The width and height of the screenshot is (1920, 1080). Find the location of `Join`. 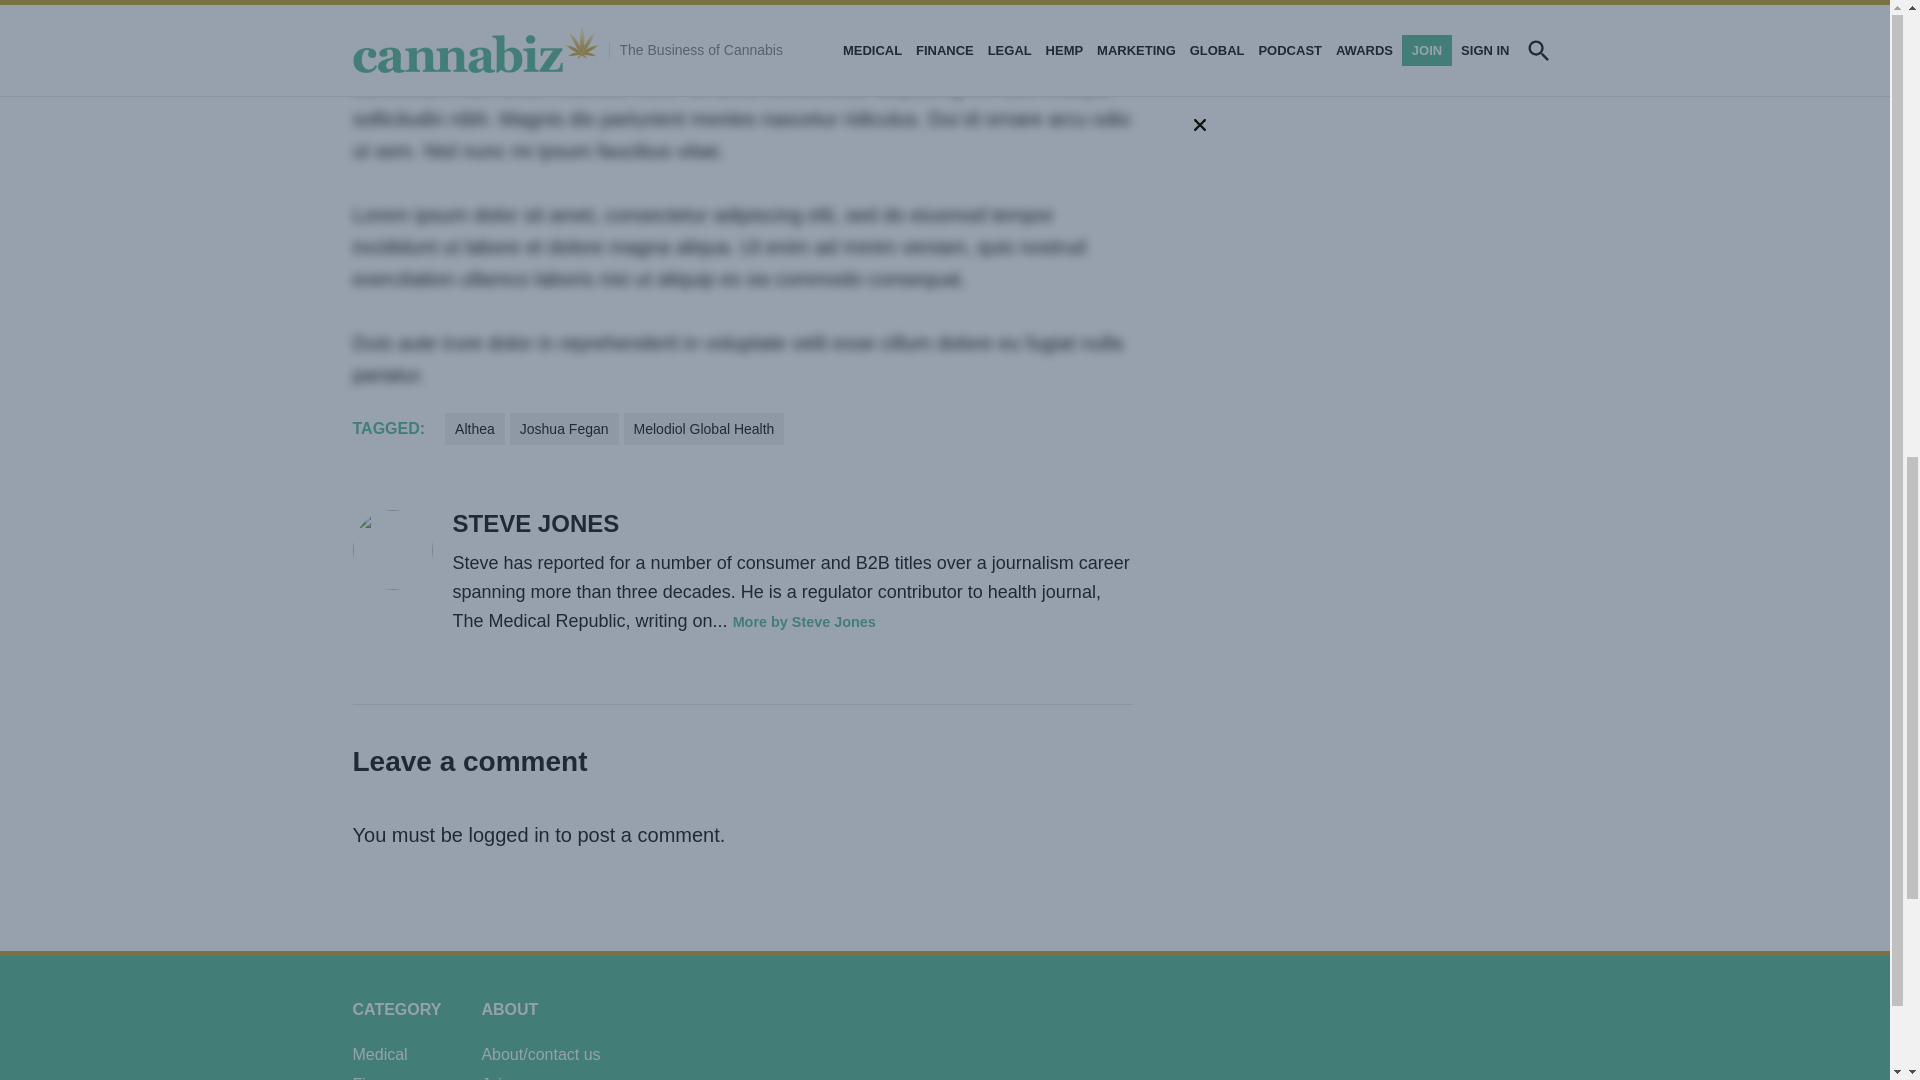

Join is located at coordinates (686, 14).